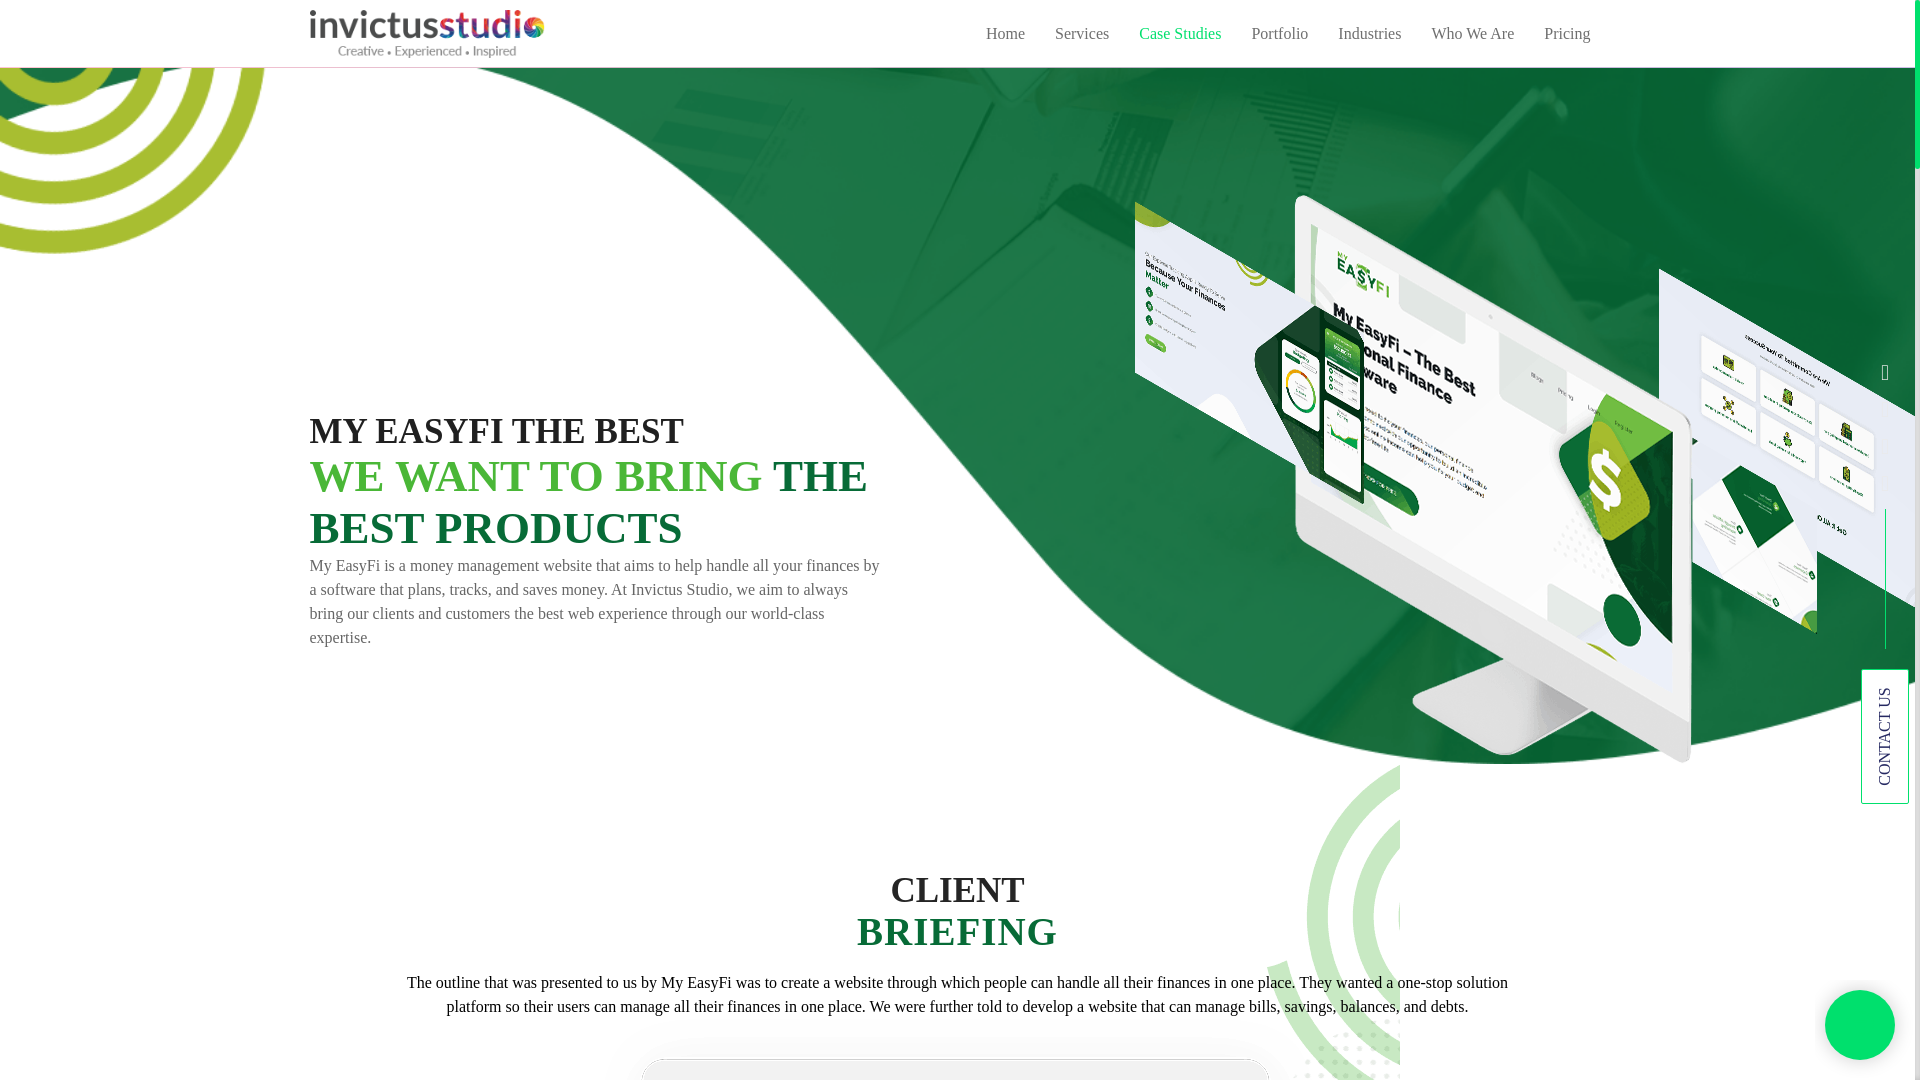 The image size is (1920, 1080). Describe the element at coordinates (1006, 34) in the screenshot. I see `Home` at that location.